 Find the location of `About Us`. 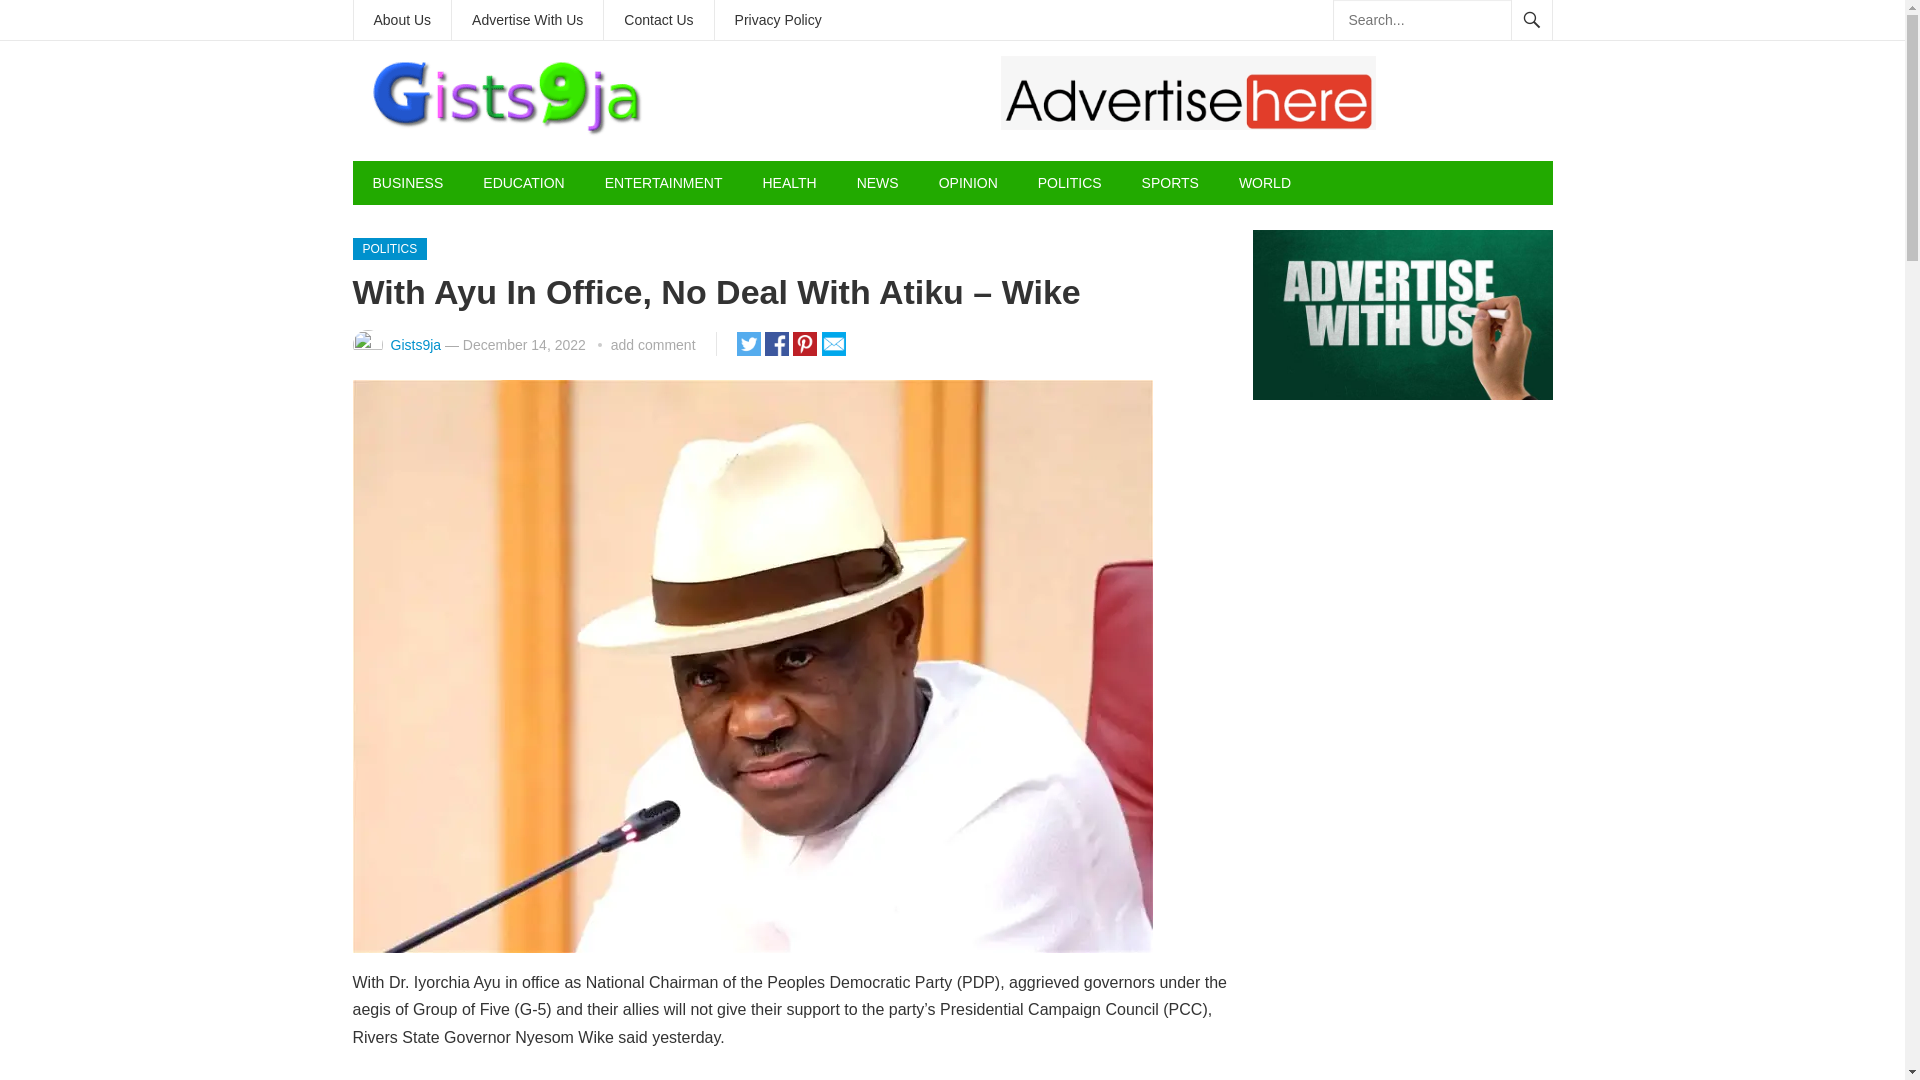

About Us is located at coordinates (402, 20).